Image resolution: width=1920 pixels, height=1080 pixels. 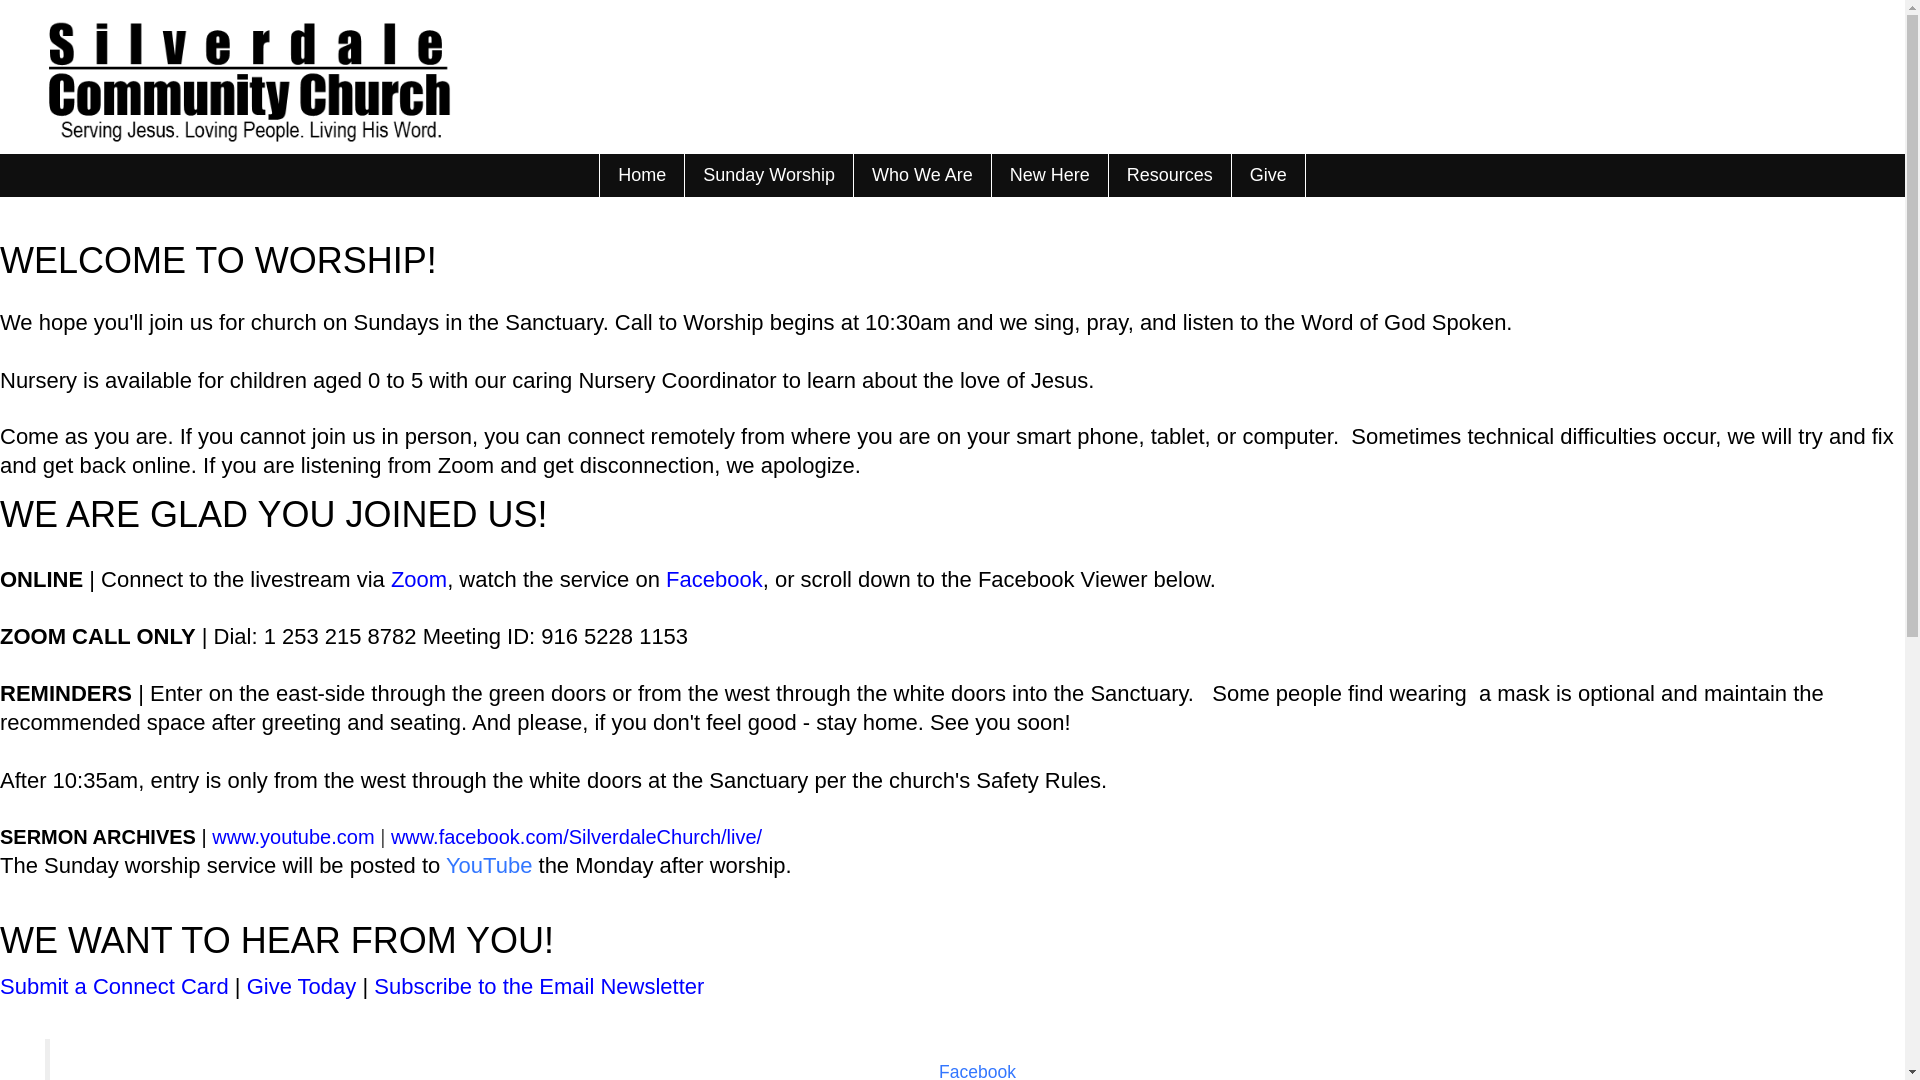 What do you see at coordinates (292, 836) in the screenshot?
I see `www.youtube.com` at bounding box center [292, 836].